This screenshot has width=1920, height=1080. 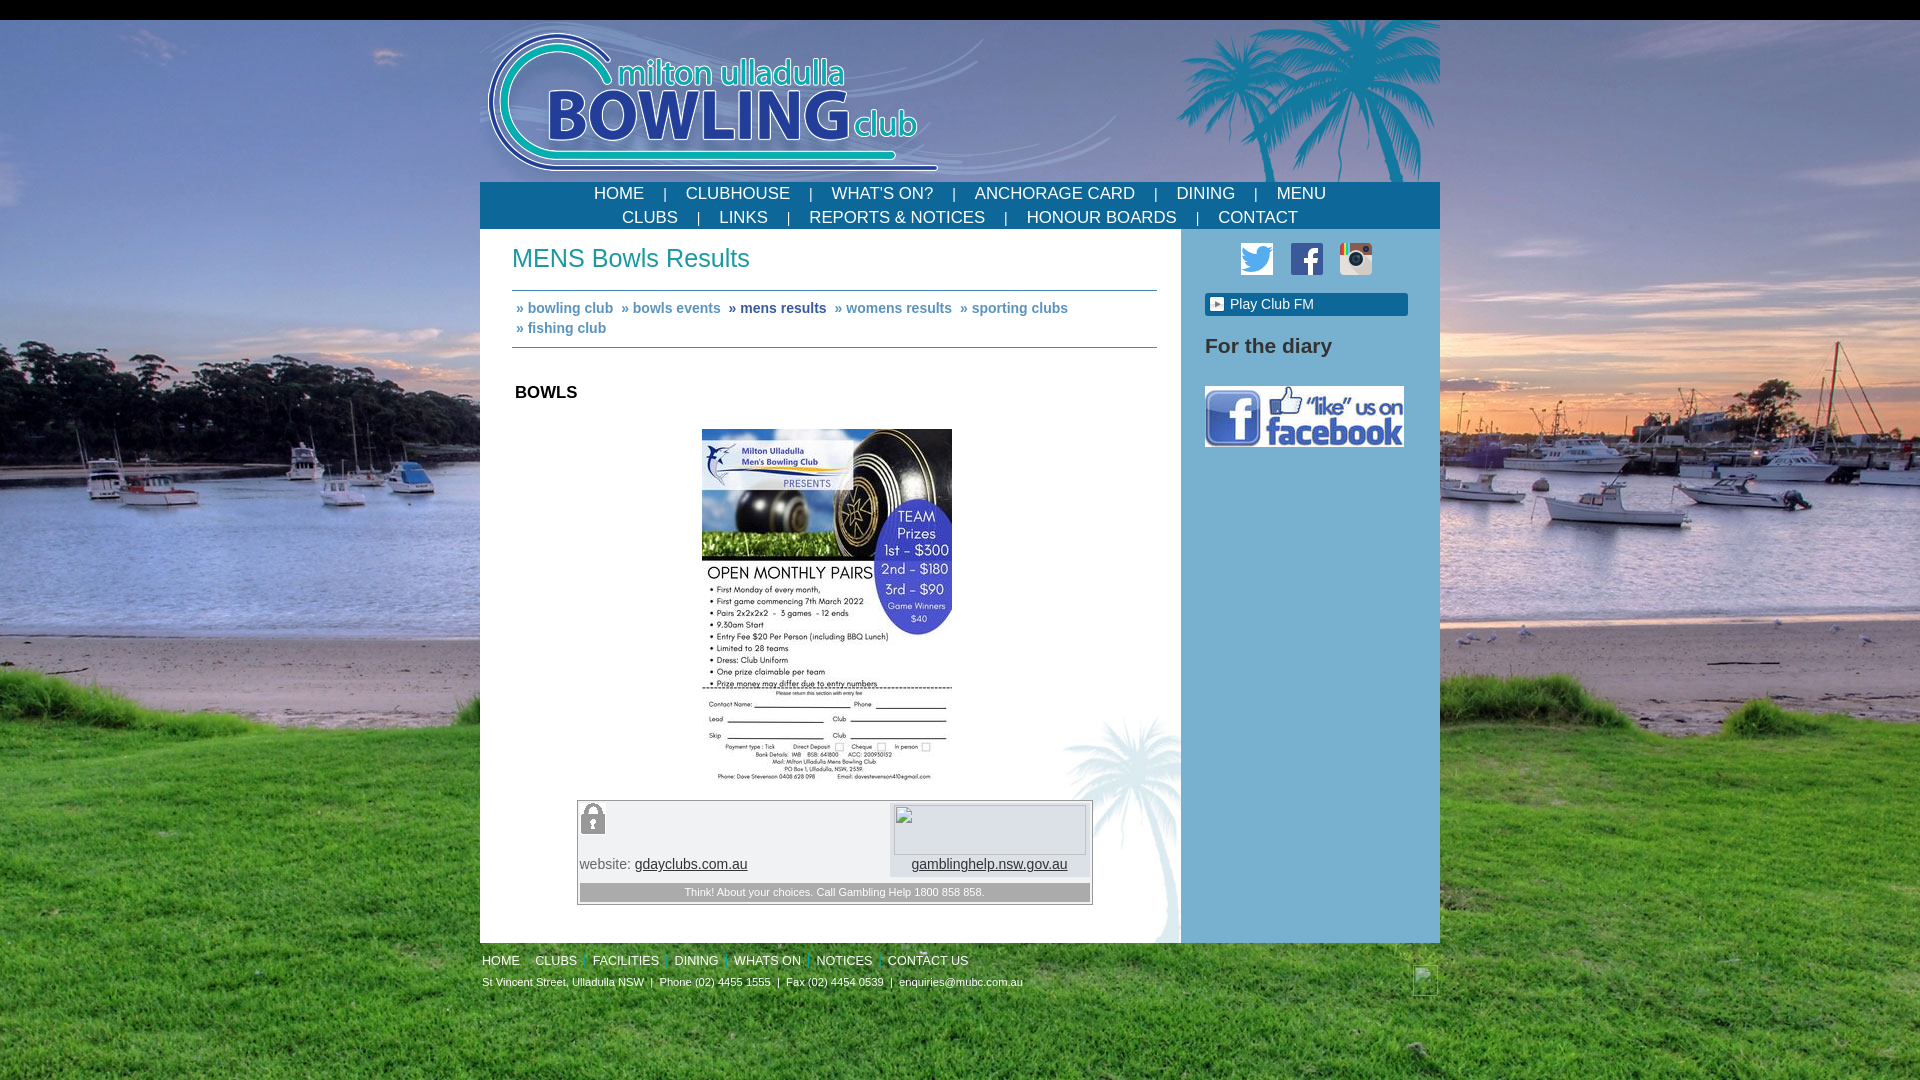 I want to click on DINING, so click(x=697, y=961).